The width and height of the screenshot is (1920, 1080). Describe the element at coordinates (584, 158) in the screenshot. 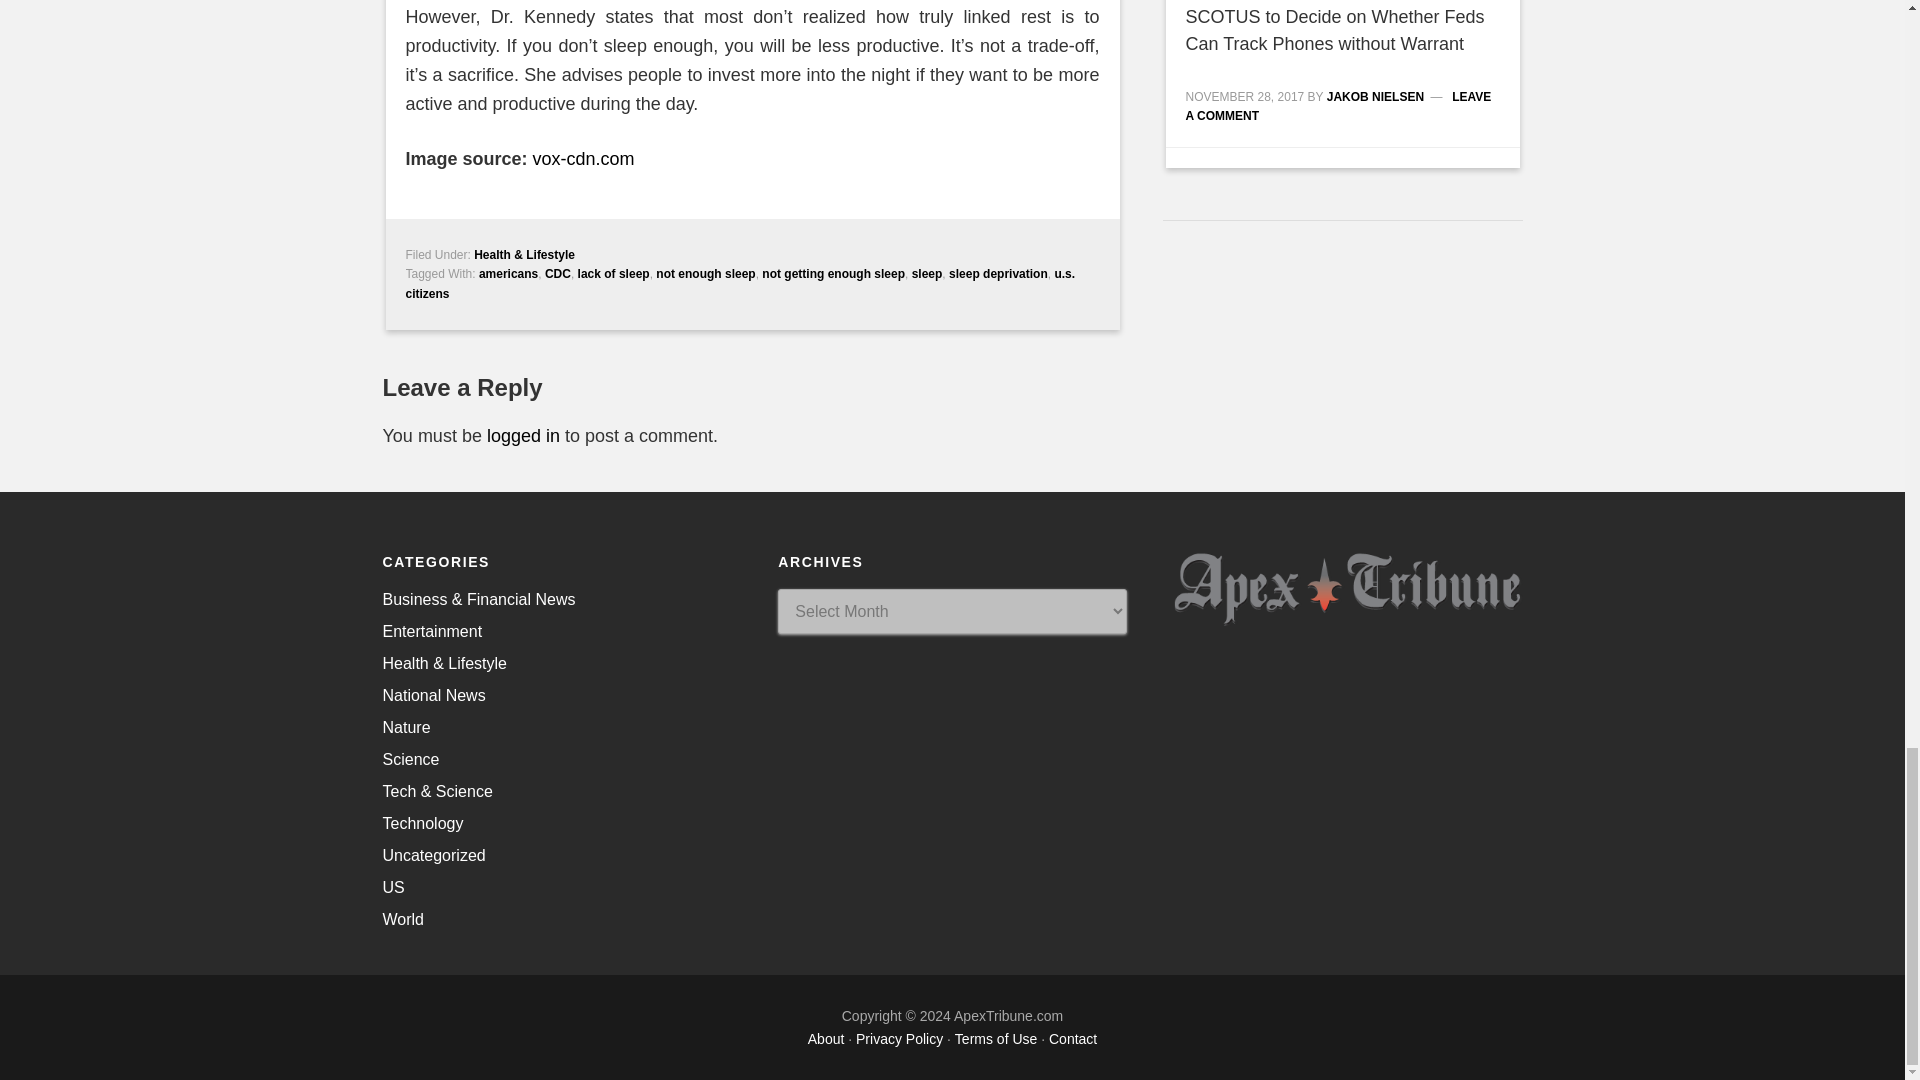

I see `vox-cdn.com` at that location.